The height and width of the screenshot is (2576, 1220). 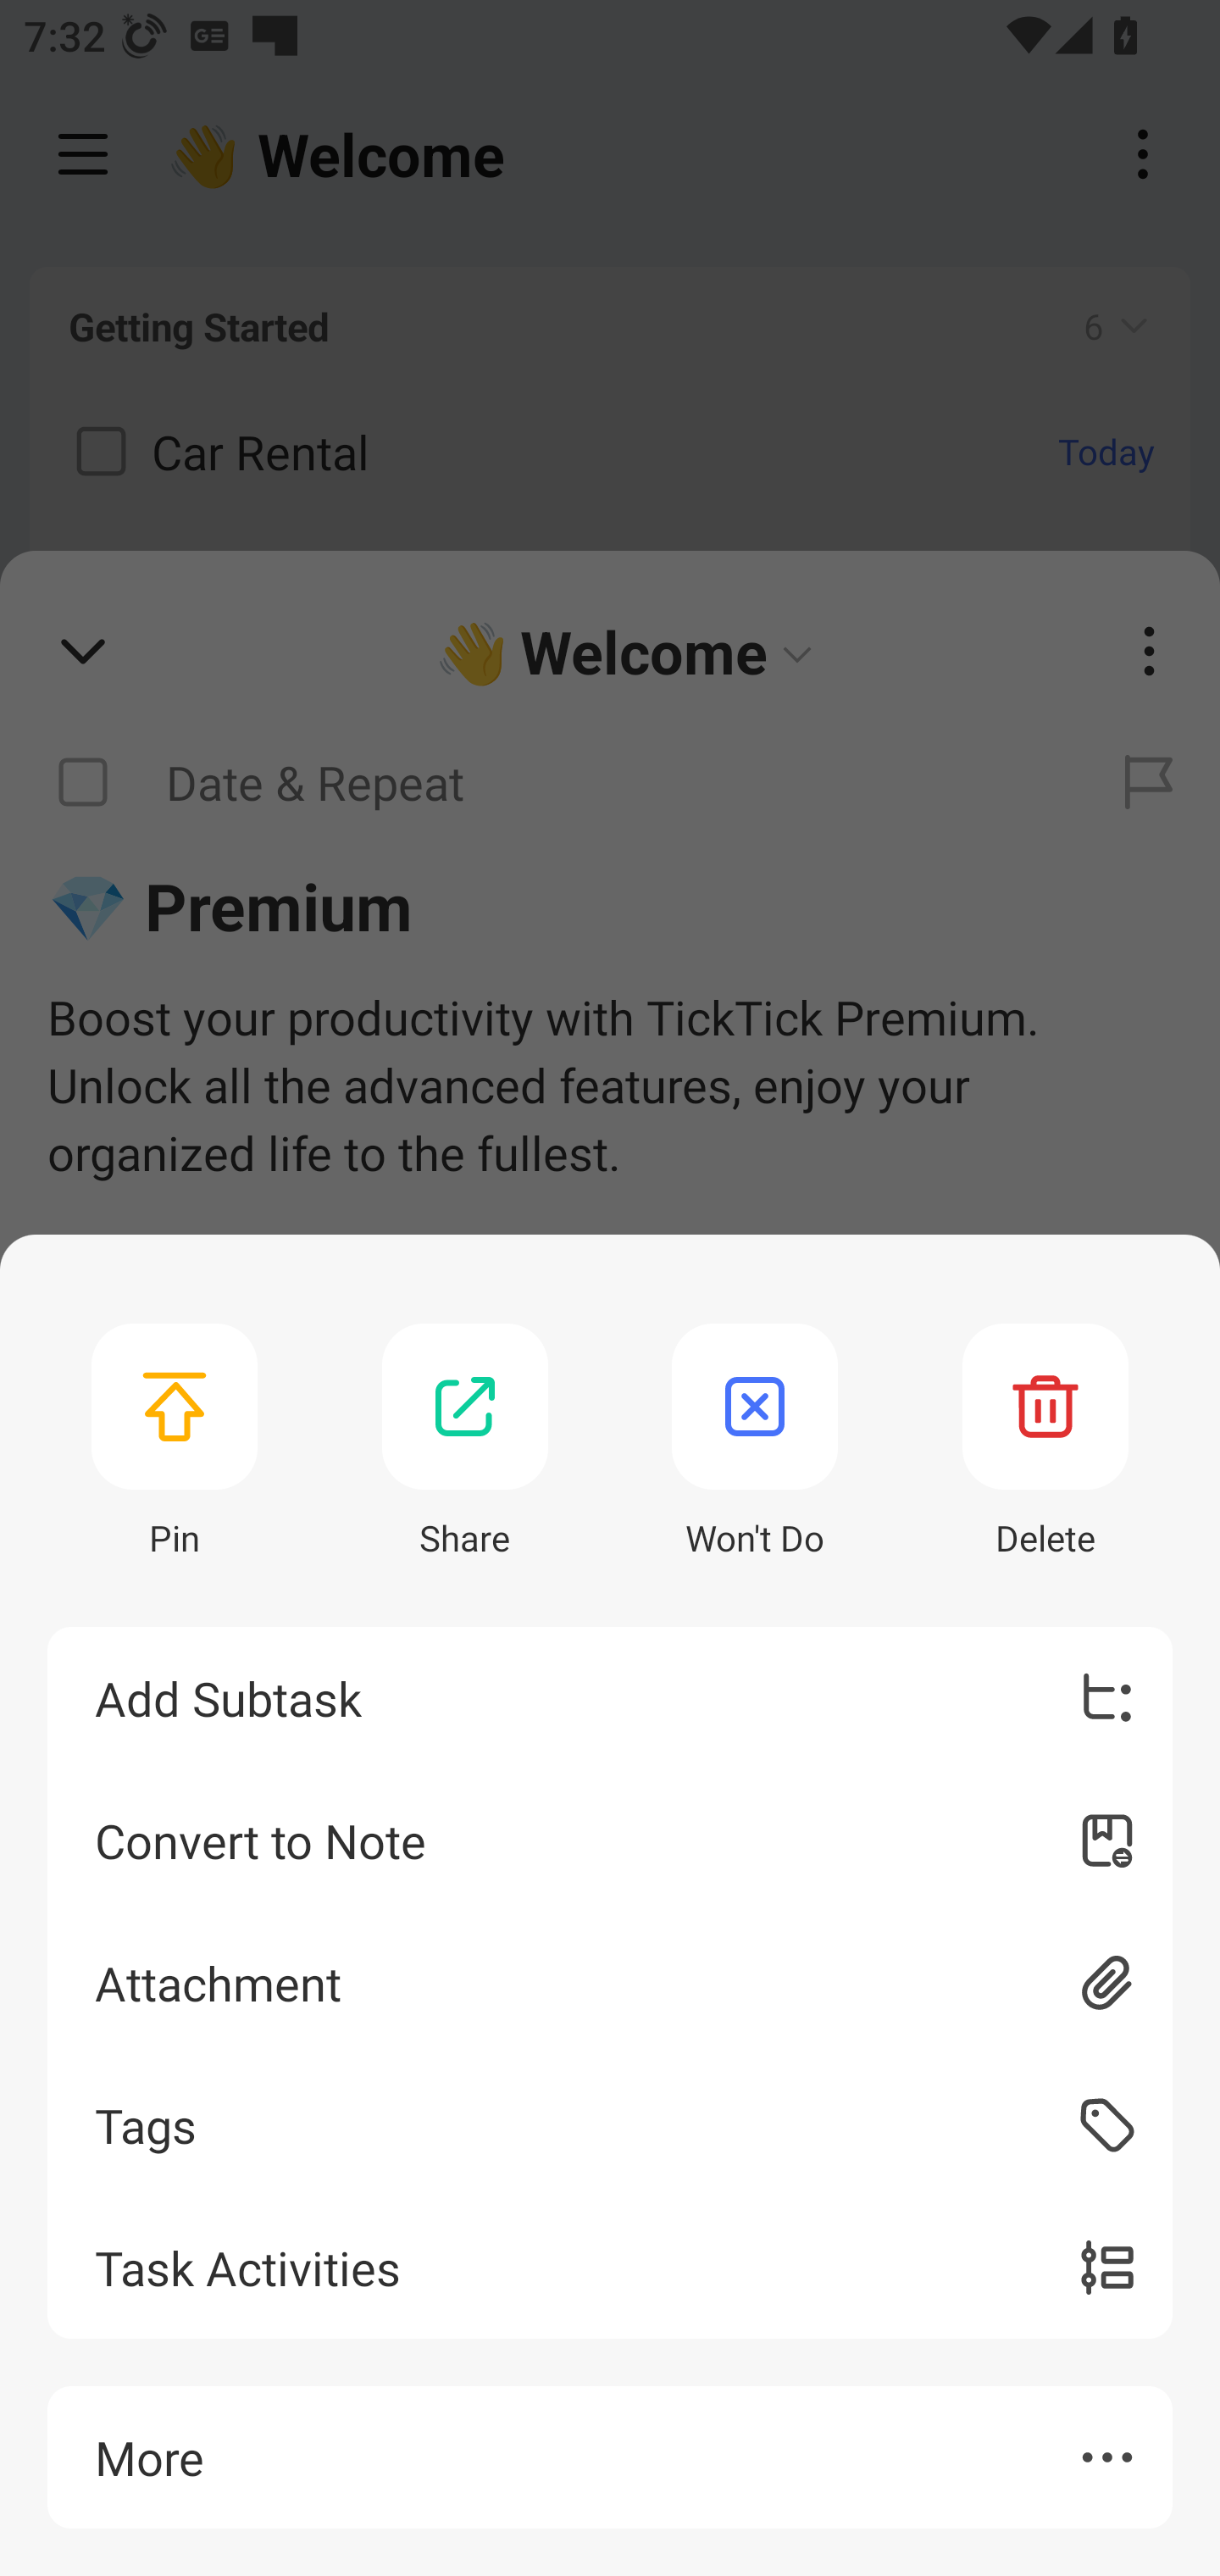 I want to click on Attachment, so click(x=610, y=1981).